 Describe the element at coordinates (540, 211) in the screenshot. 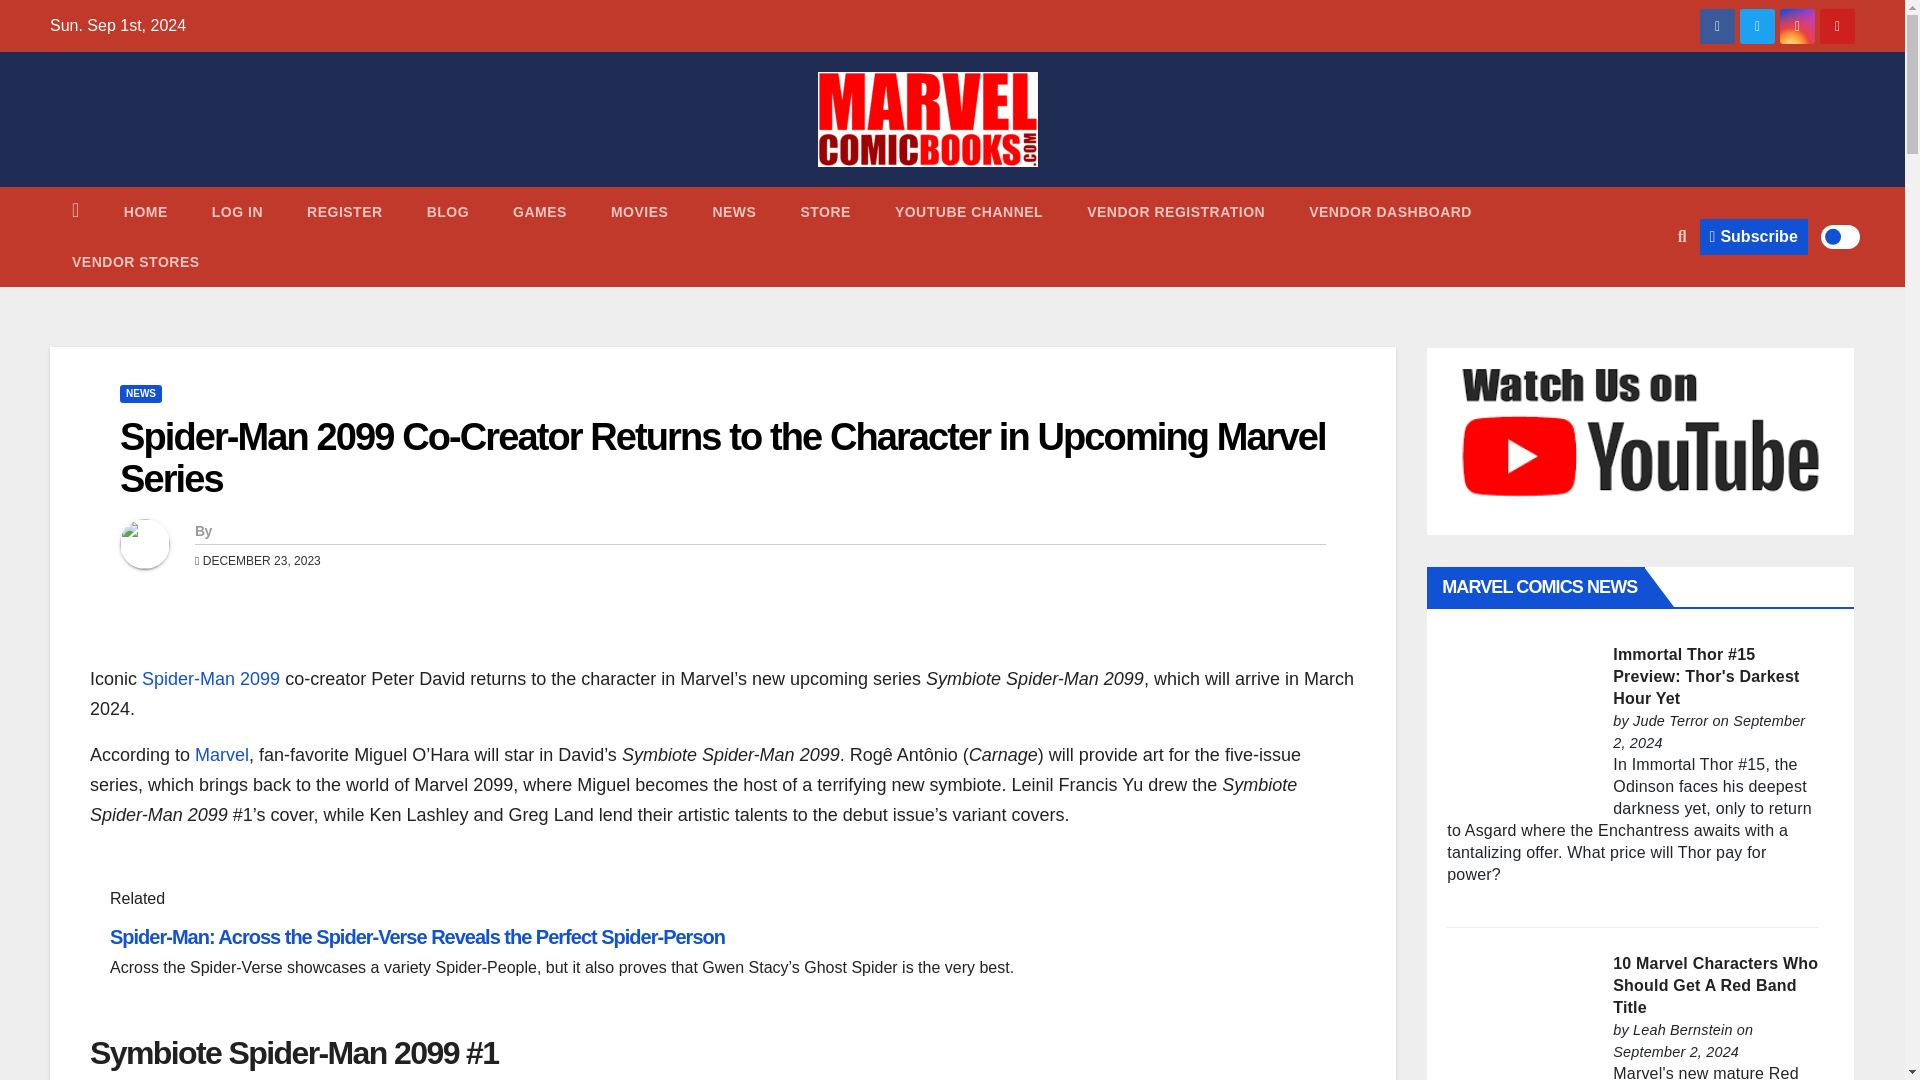

I see `Games` at that location.